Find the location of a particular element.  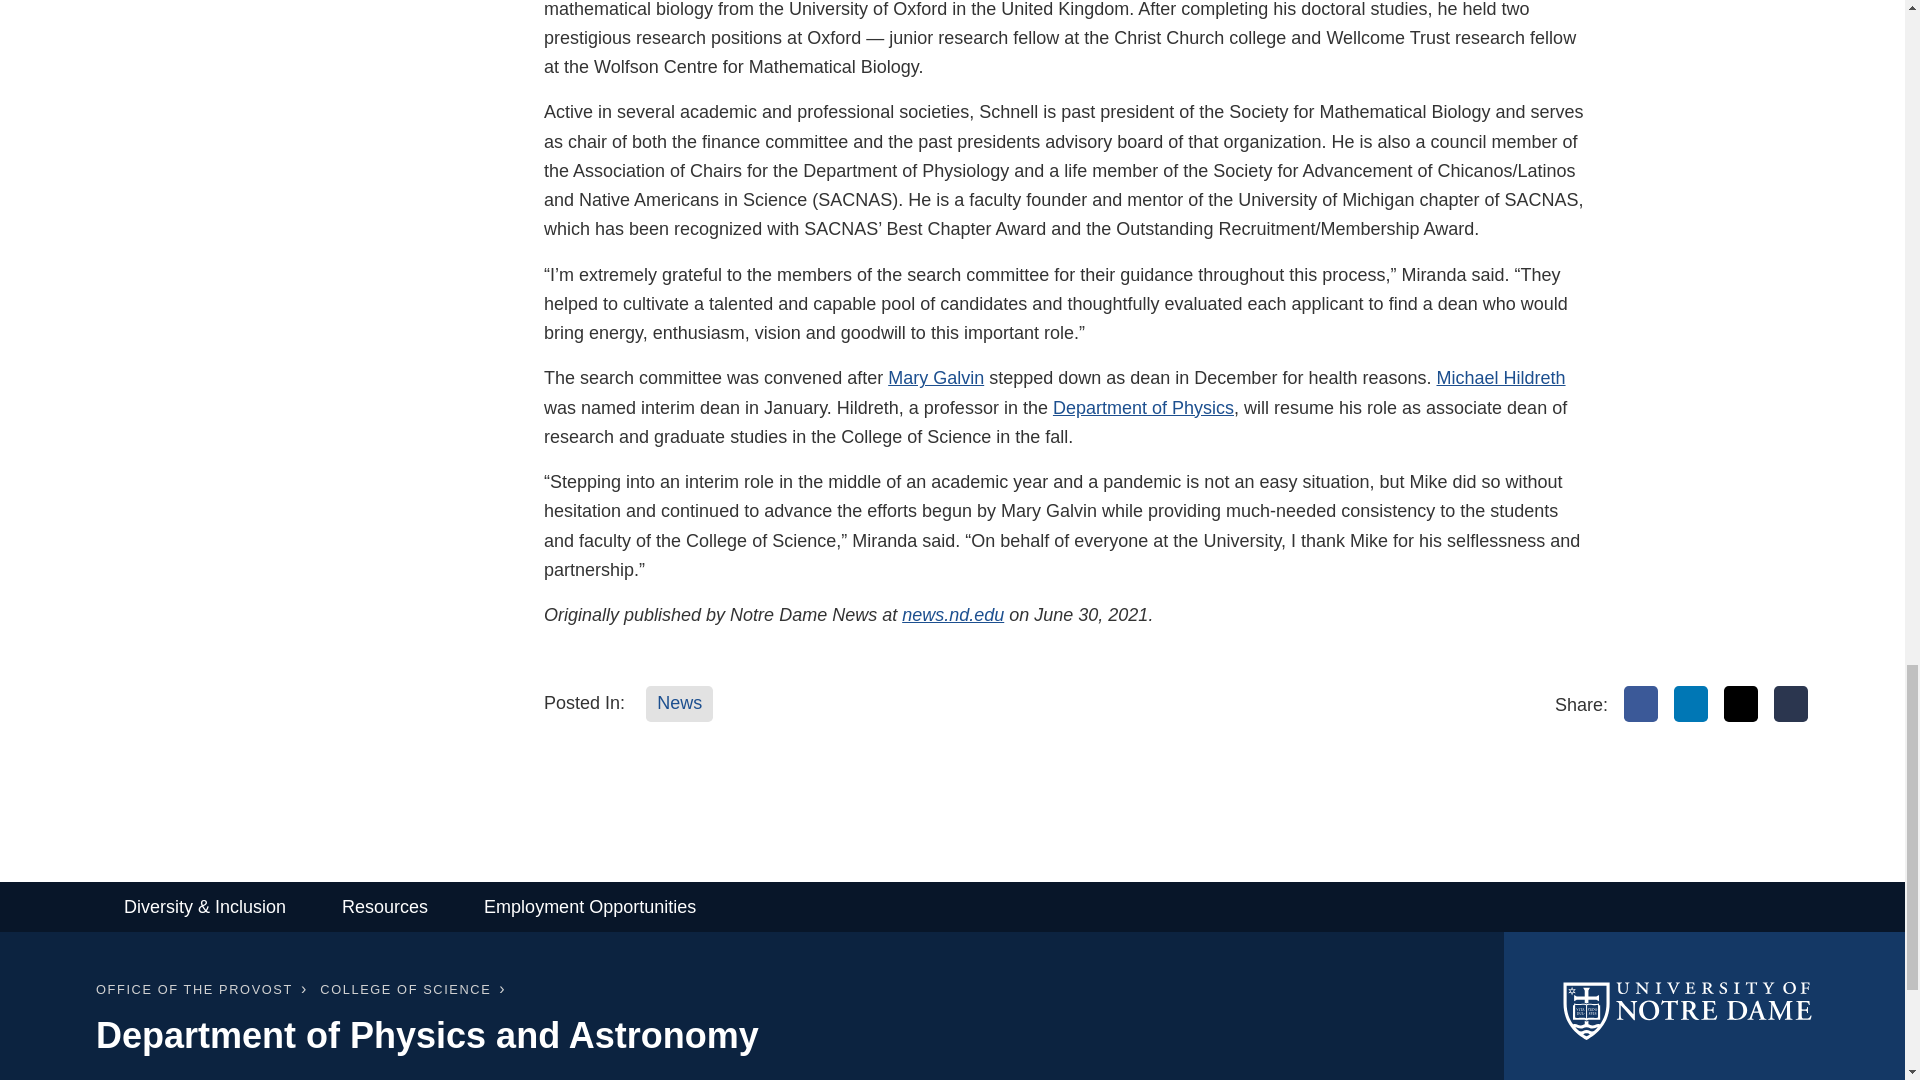

LinkedIn is located at coordinates (1691, 704).